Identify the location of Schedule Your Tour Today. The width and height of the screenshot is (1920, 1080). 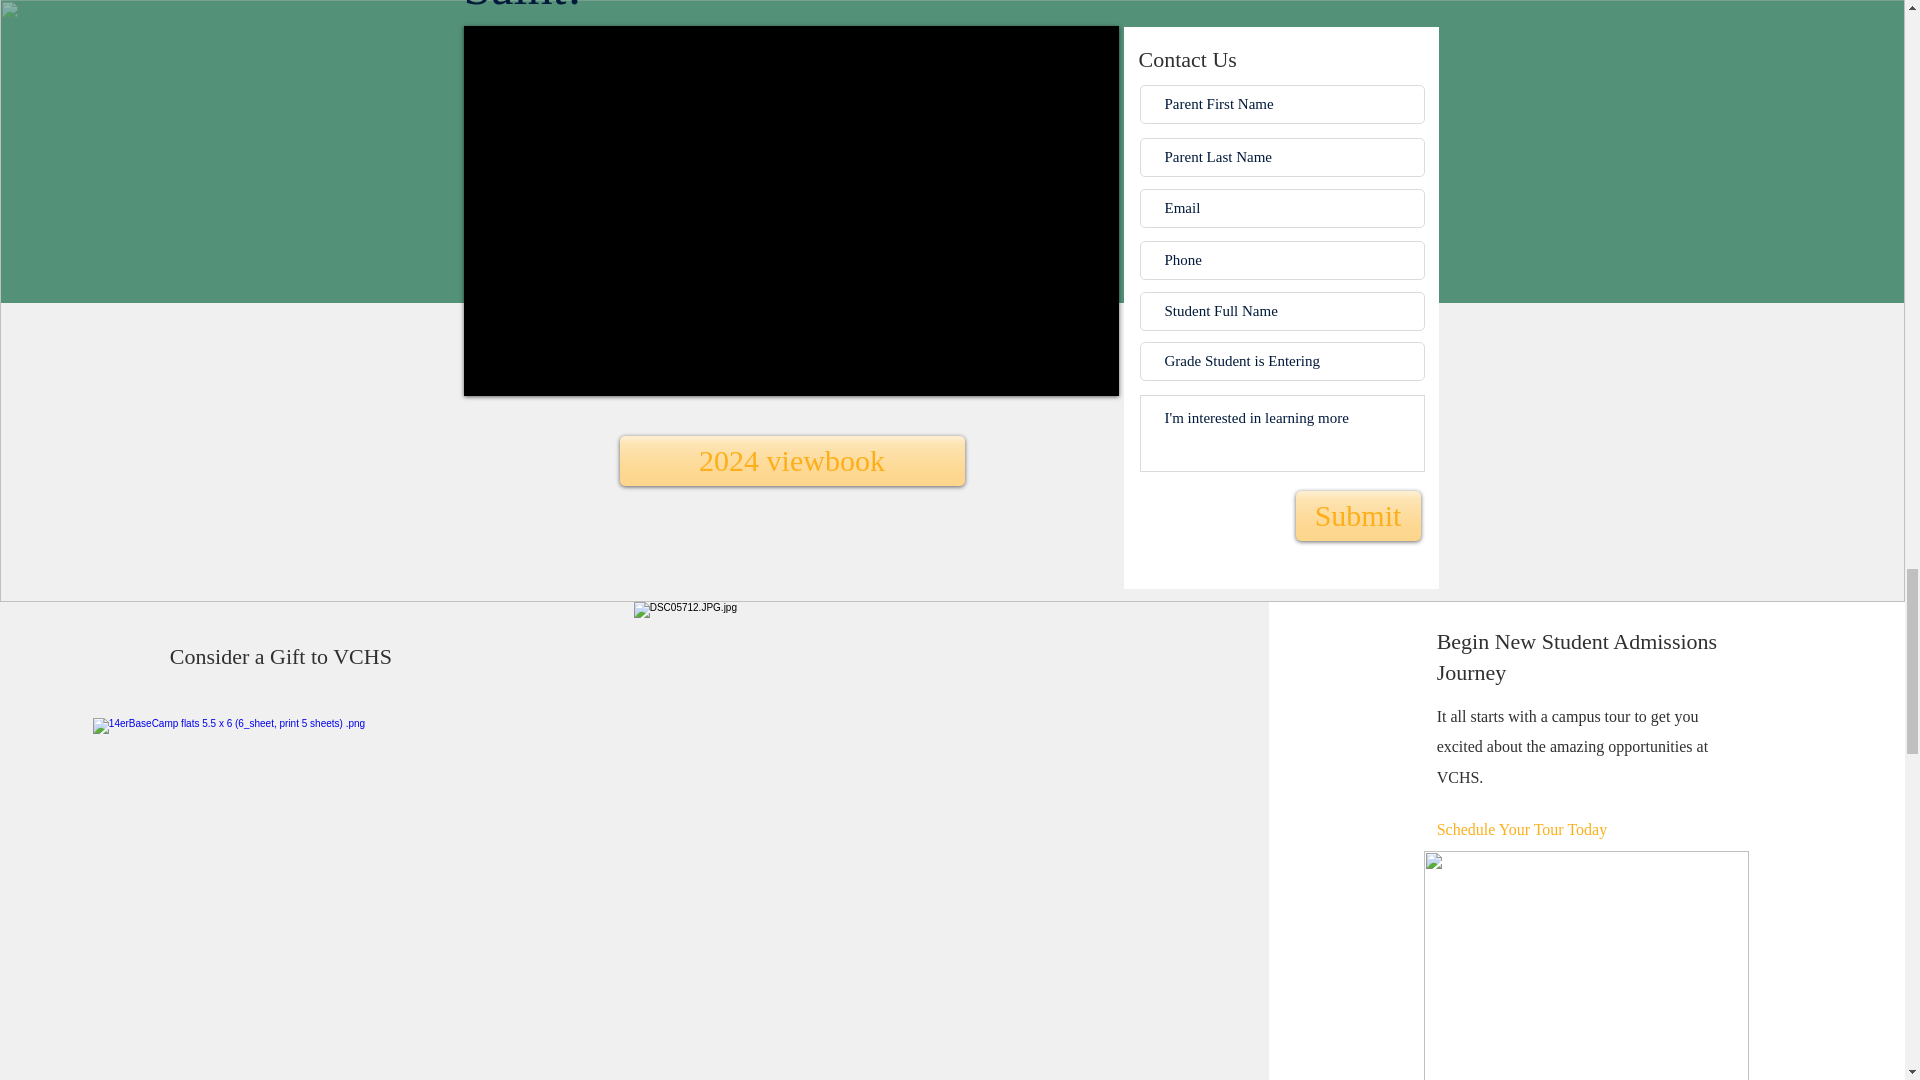
(1562, 830).